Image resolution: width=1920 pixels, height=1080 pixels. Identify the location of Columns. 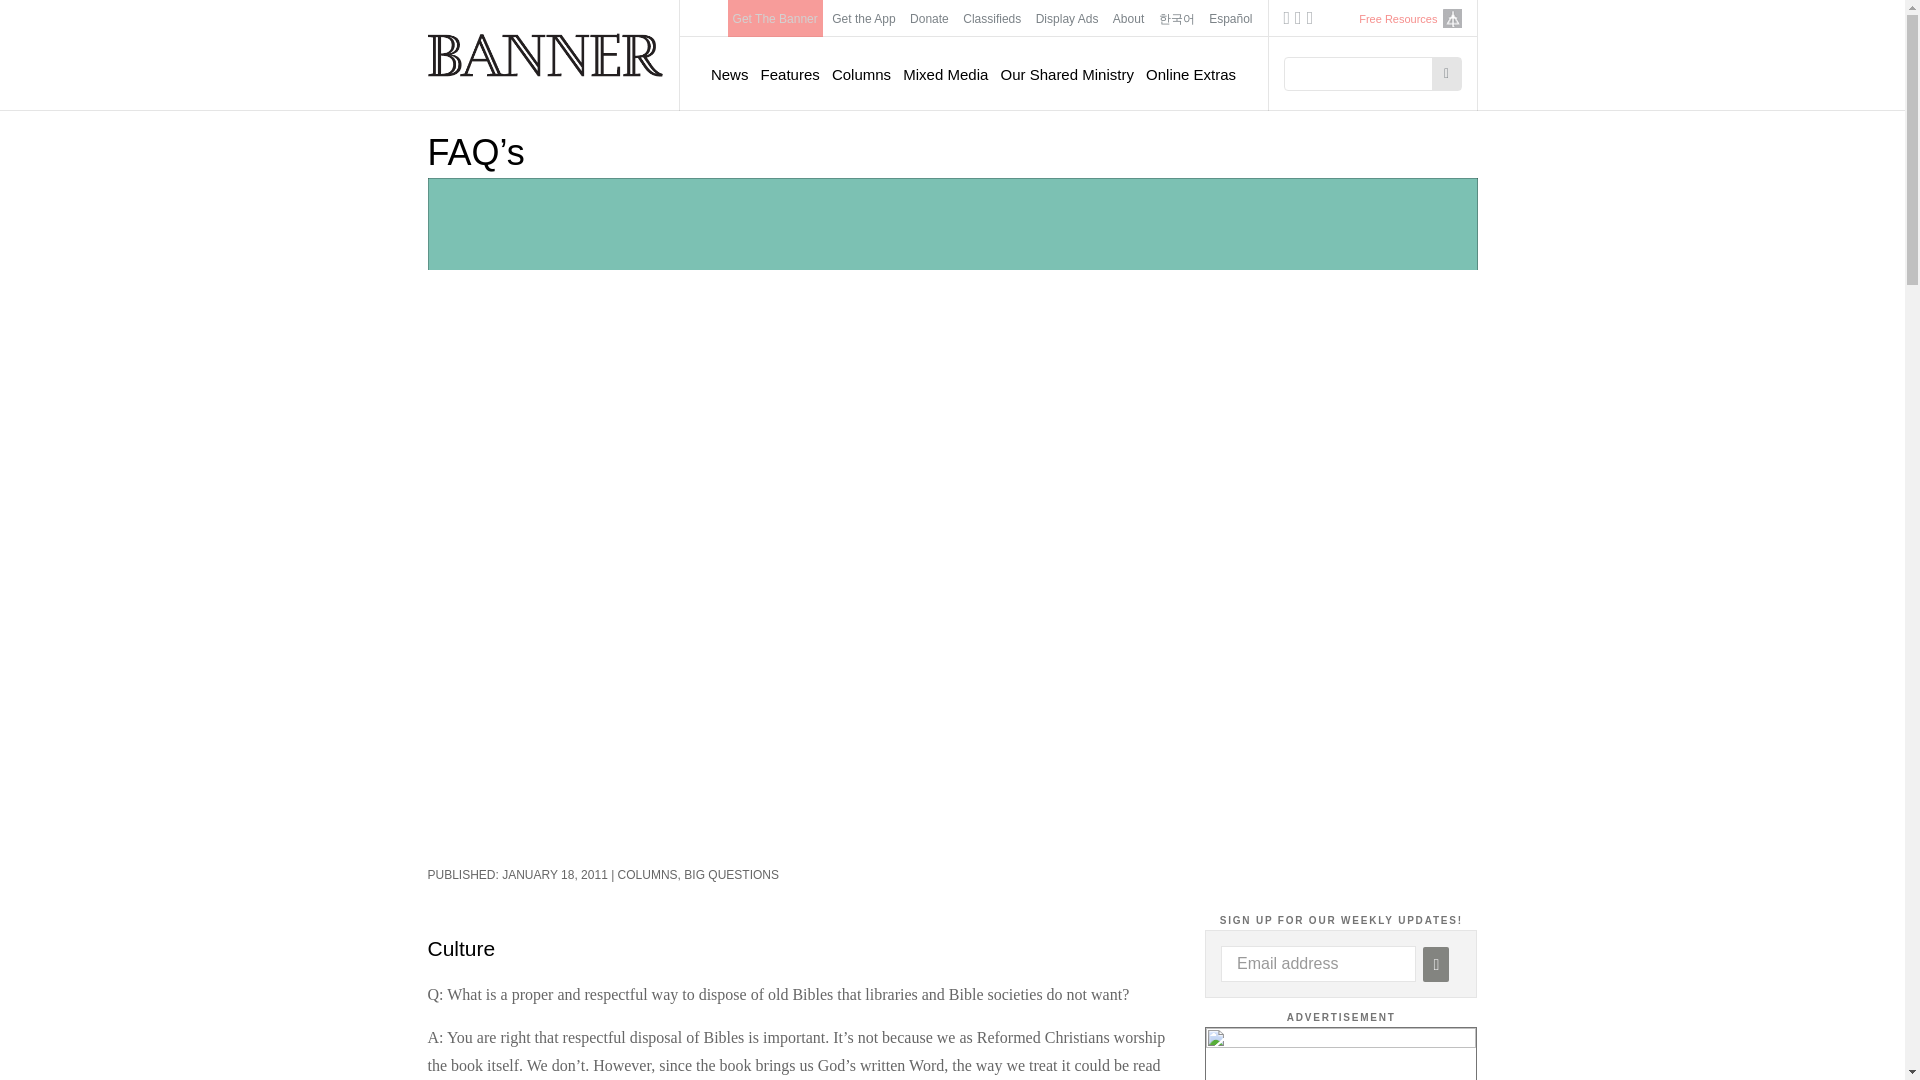
(860, 74).